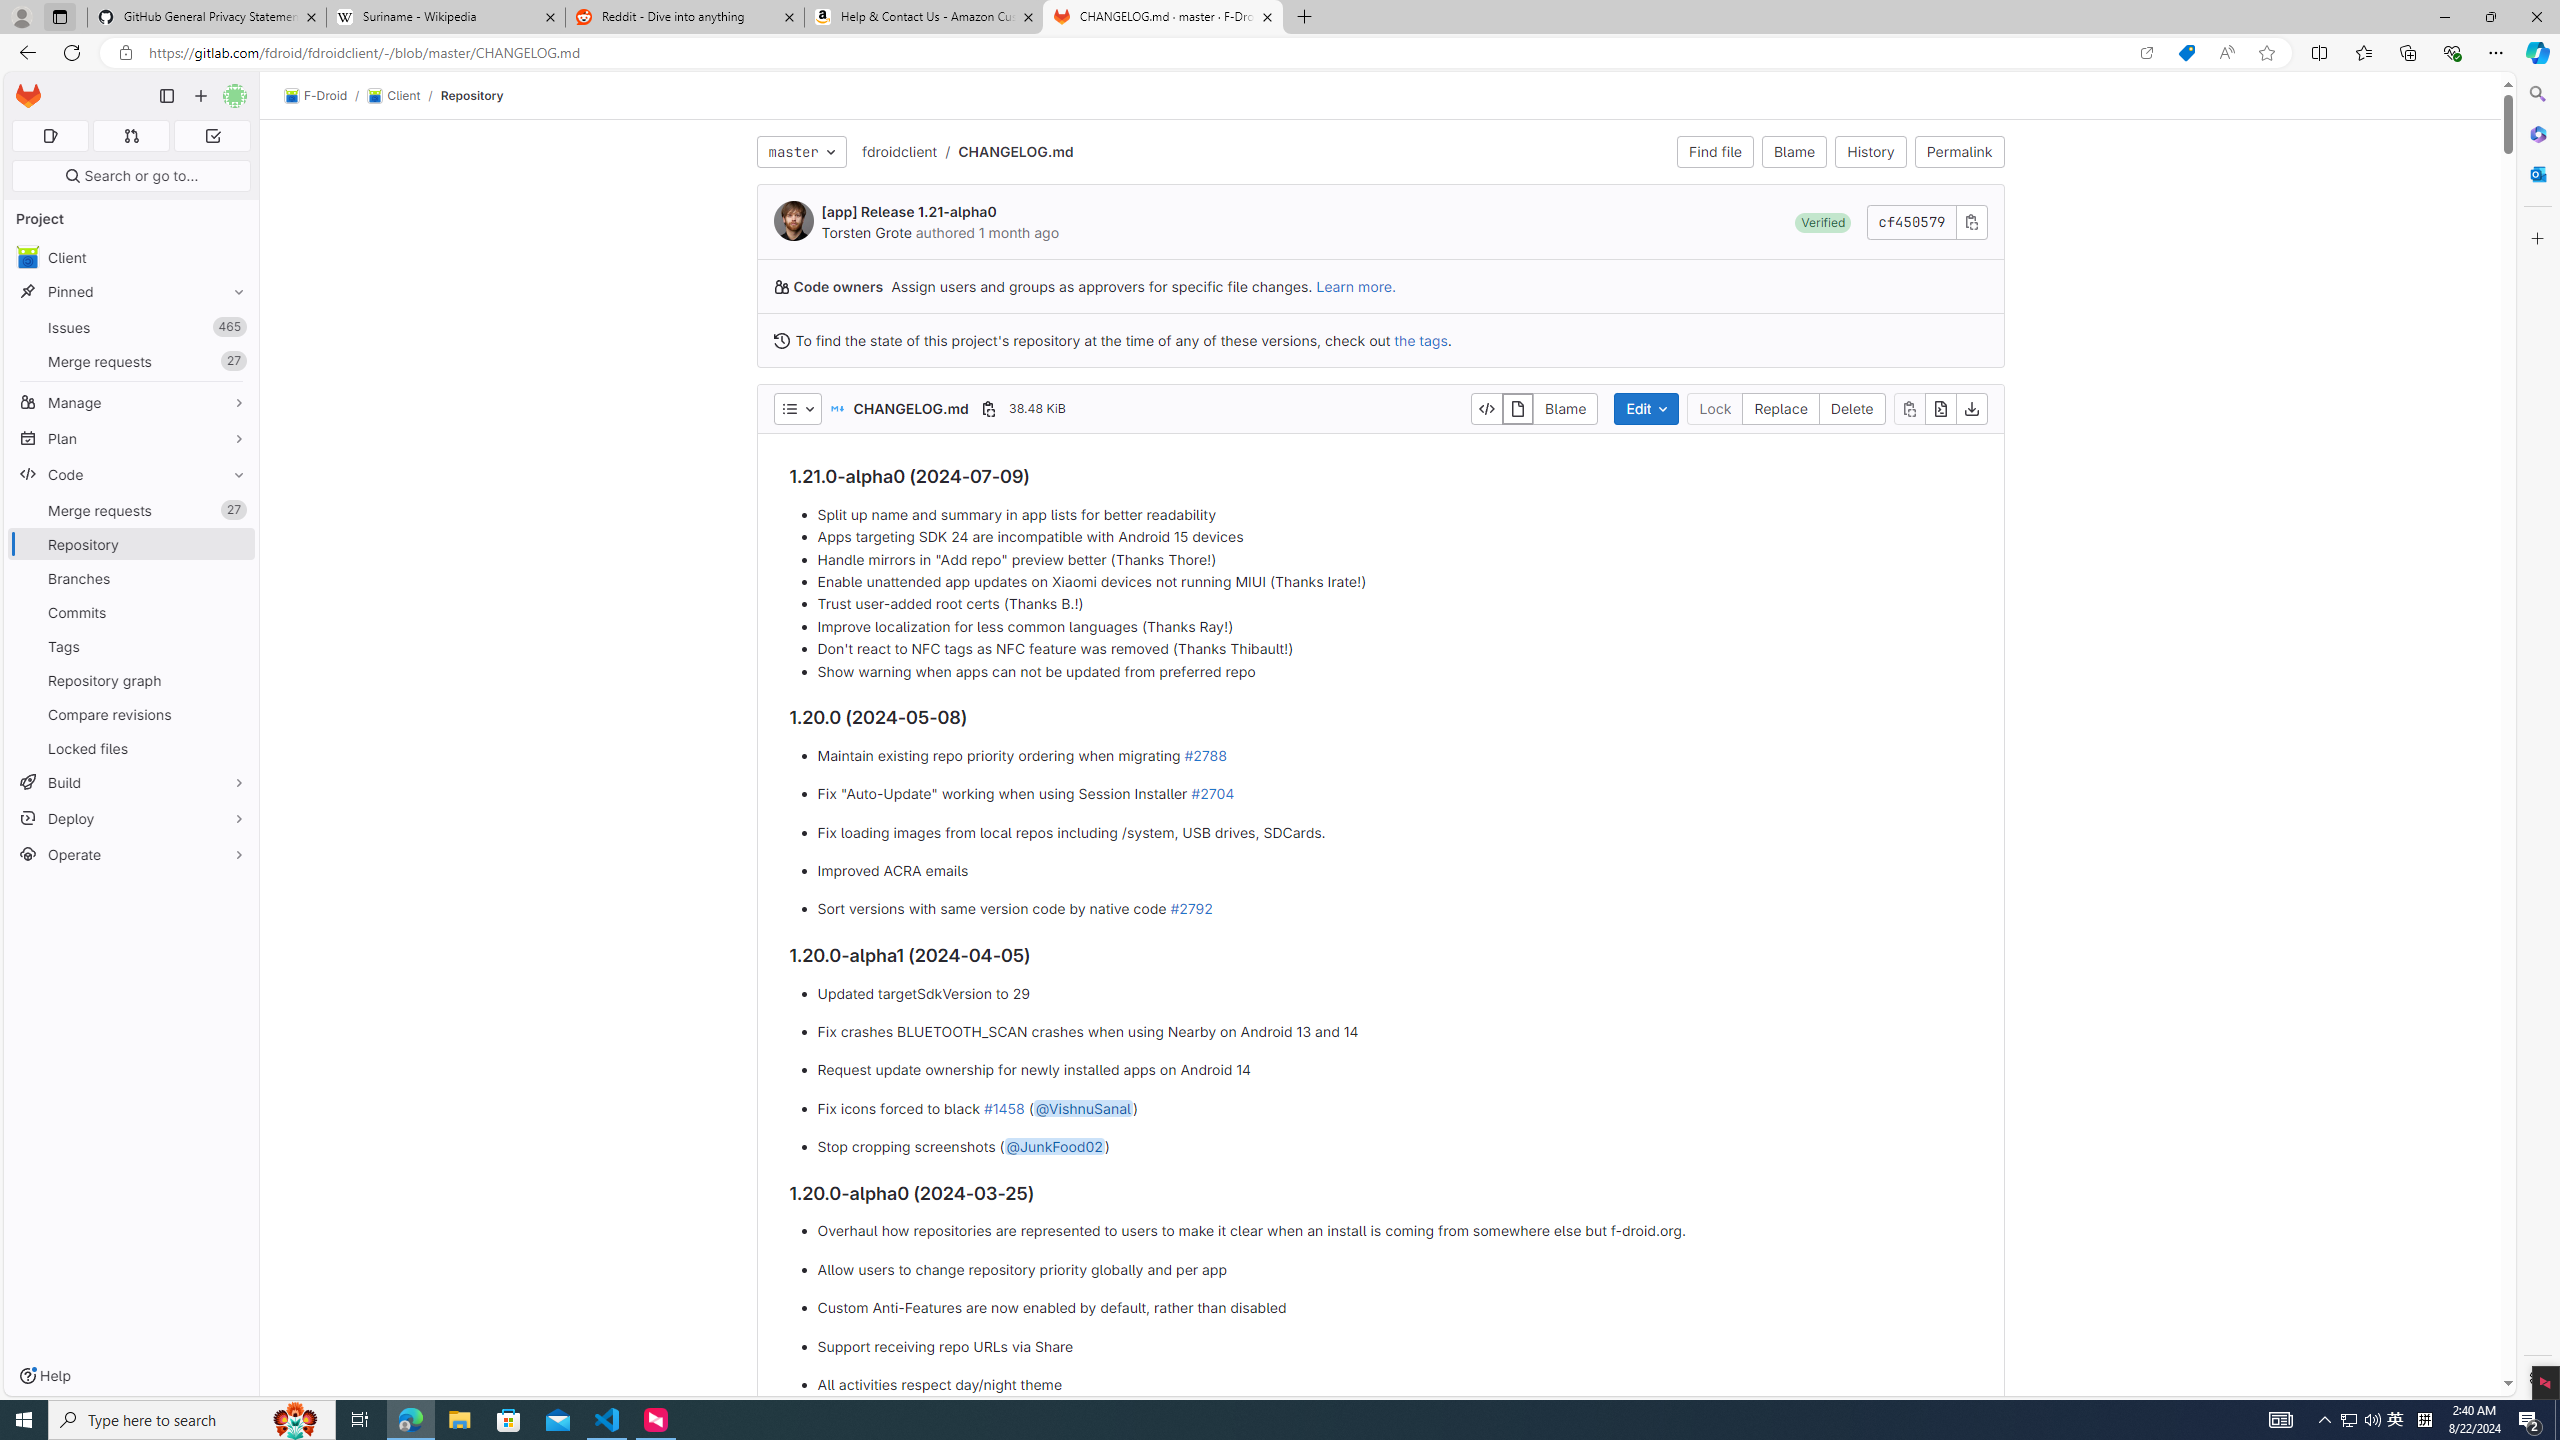  Describe the element at coordinates (132, 714) in the screenshot. I see `Compare revisions` at that location.